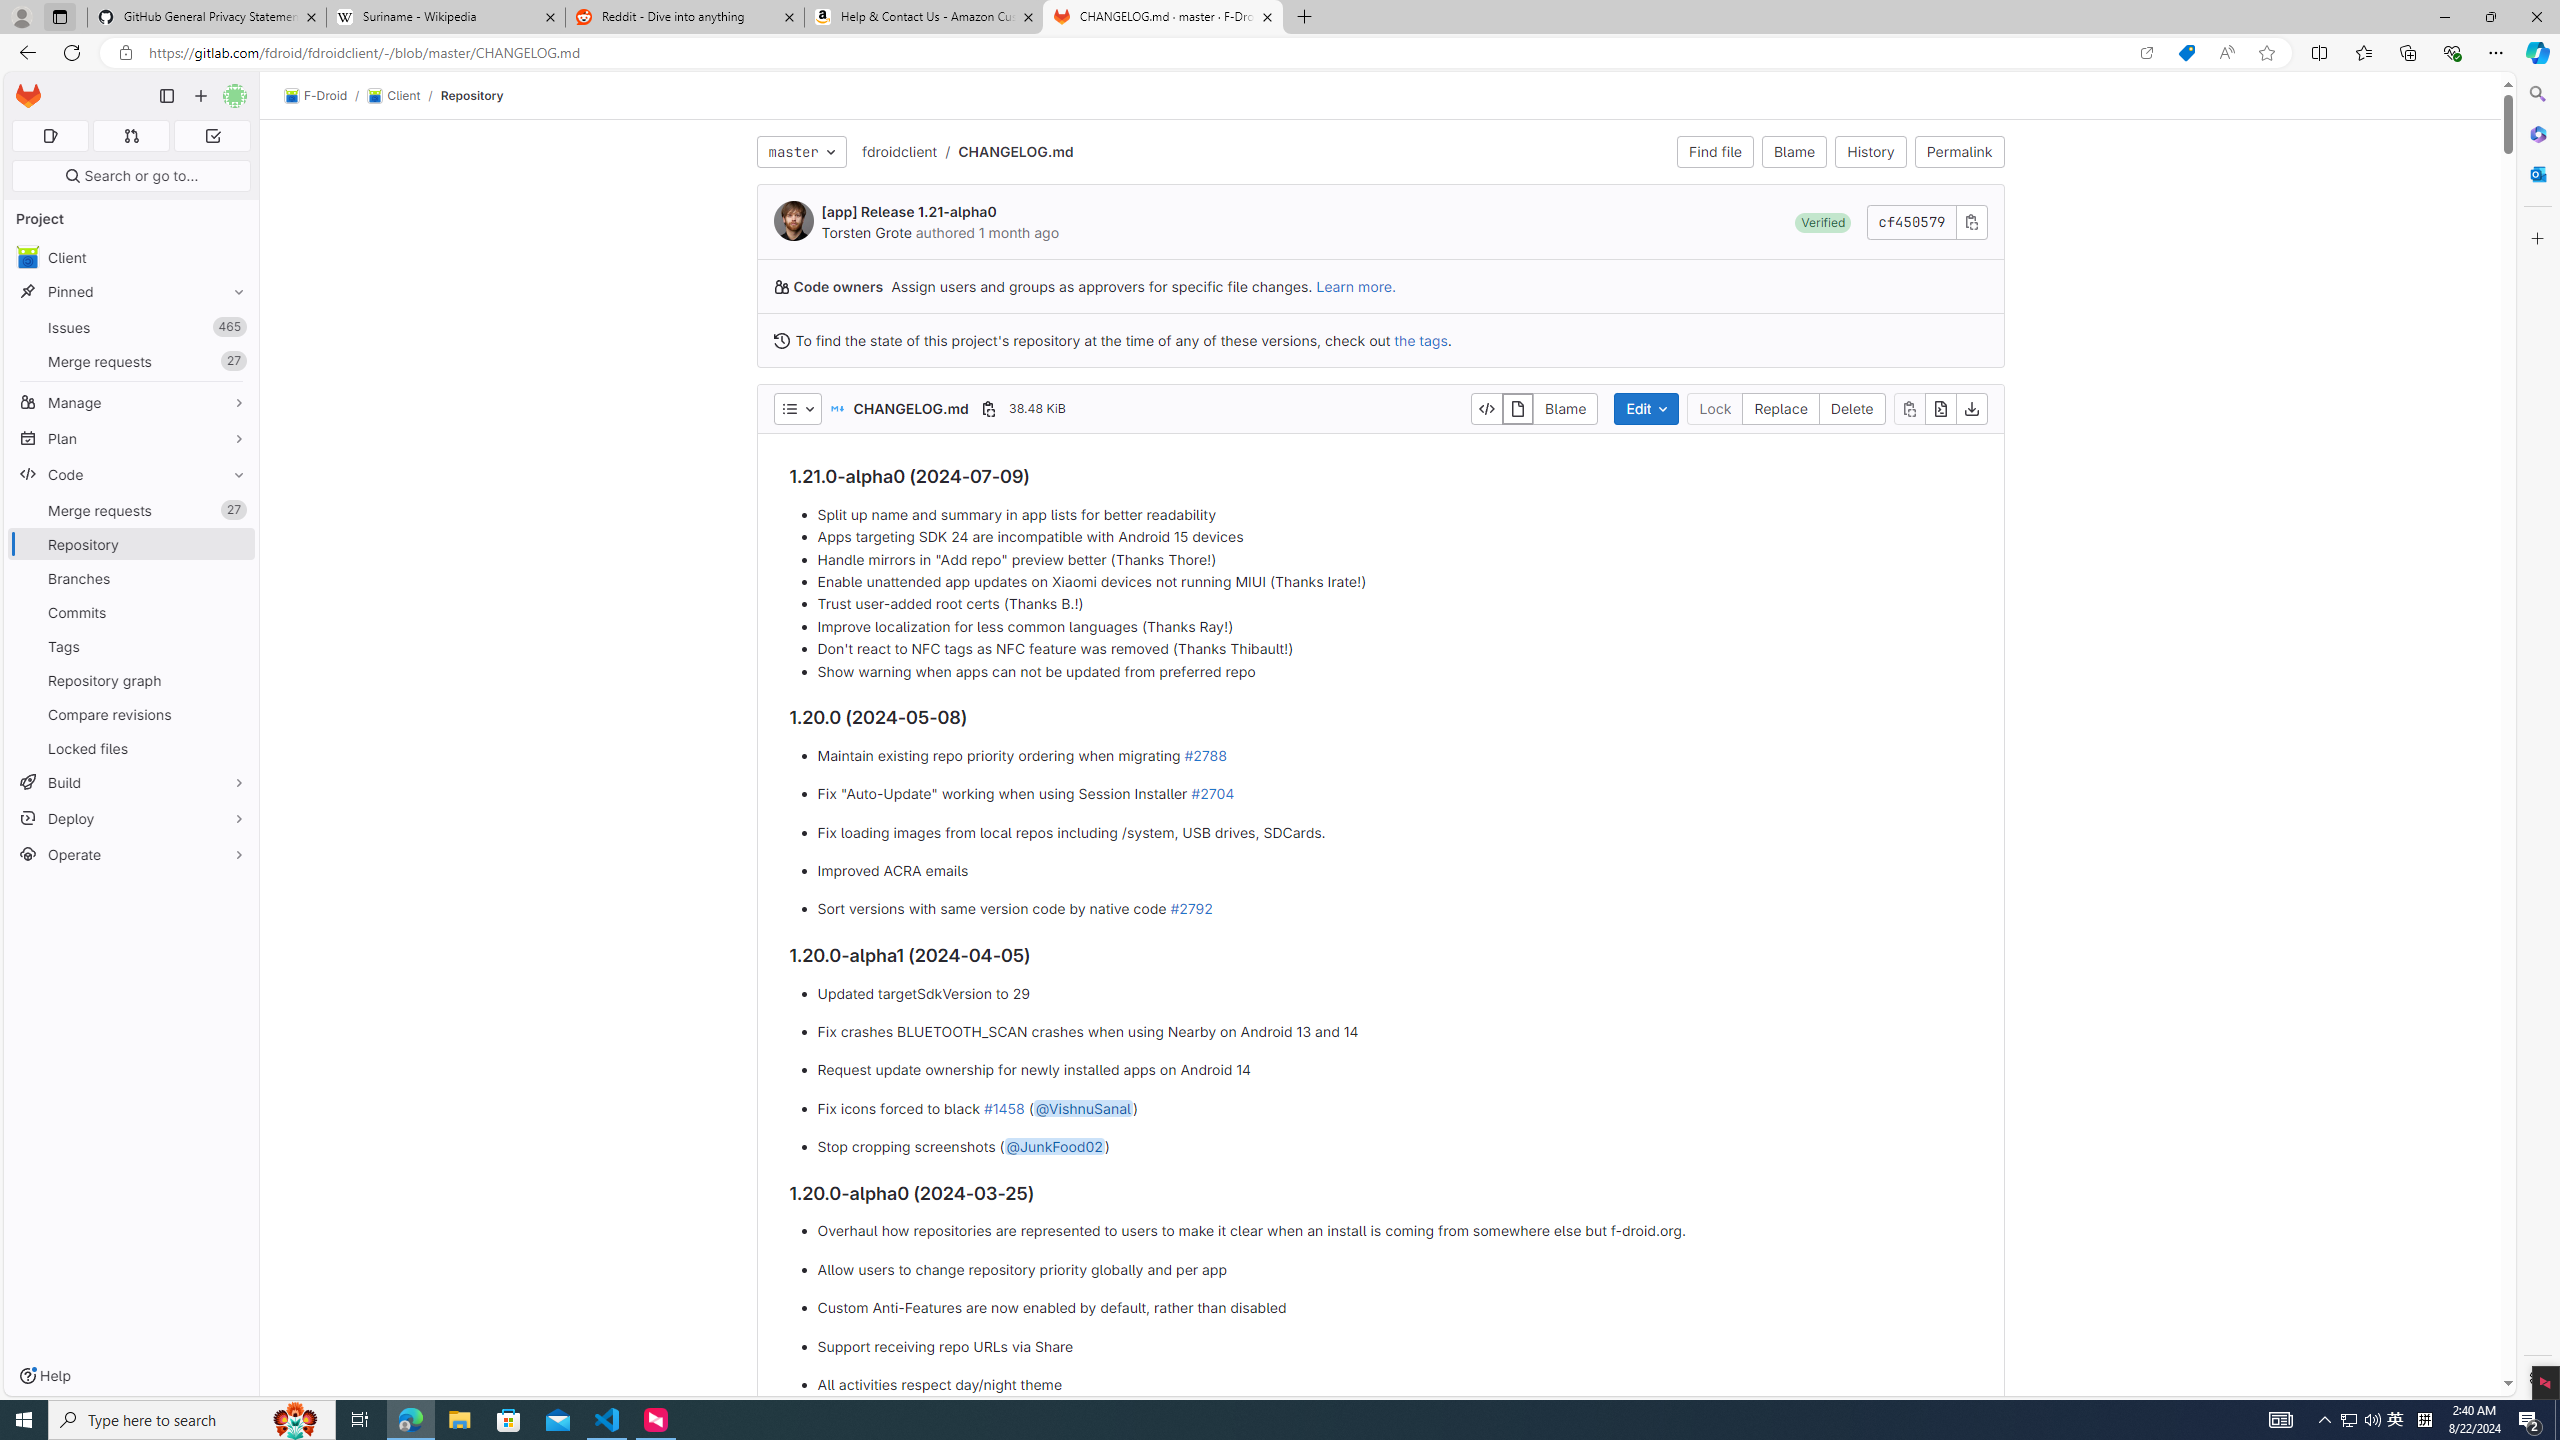  Describe the element at coordinates (132, 714) in the screenshot. I see `Compare revisions` at that location.